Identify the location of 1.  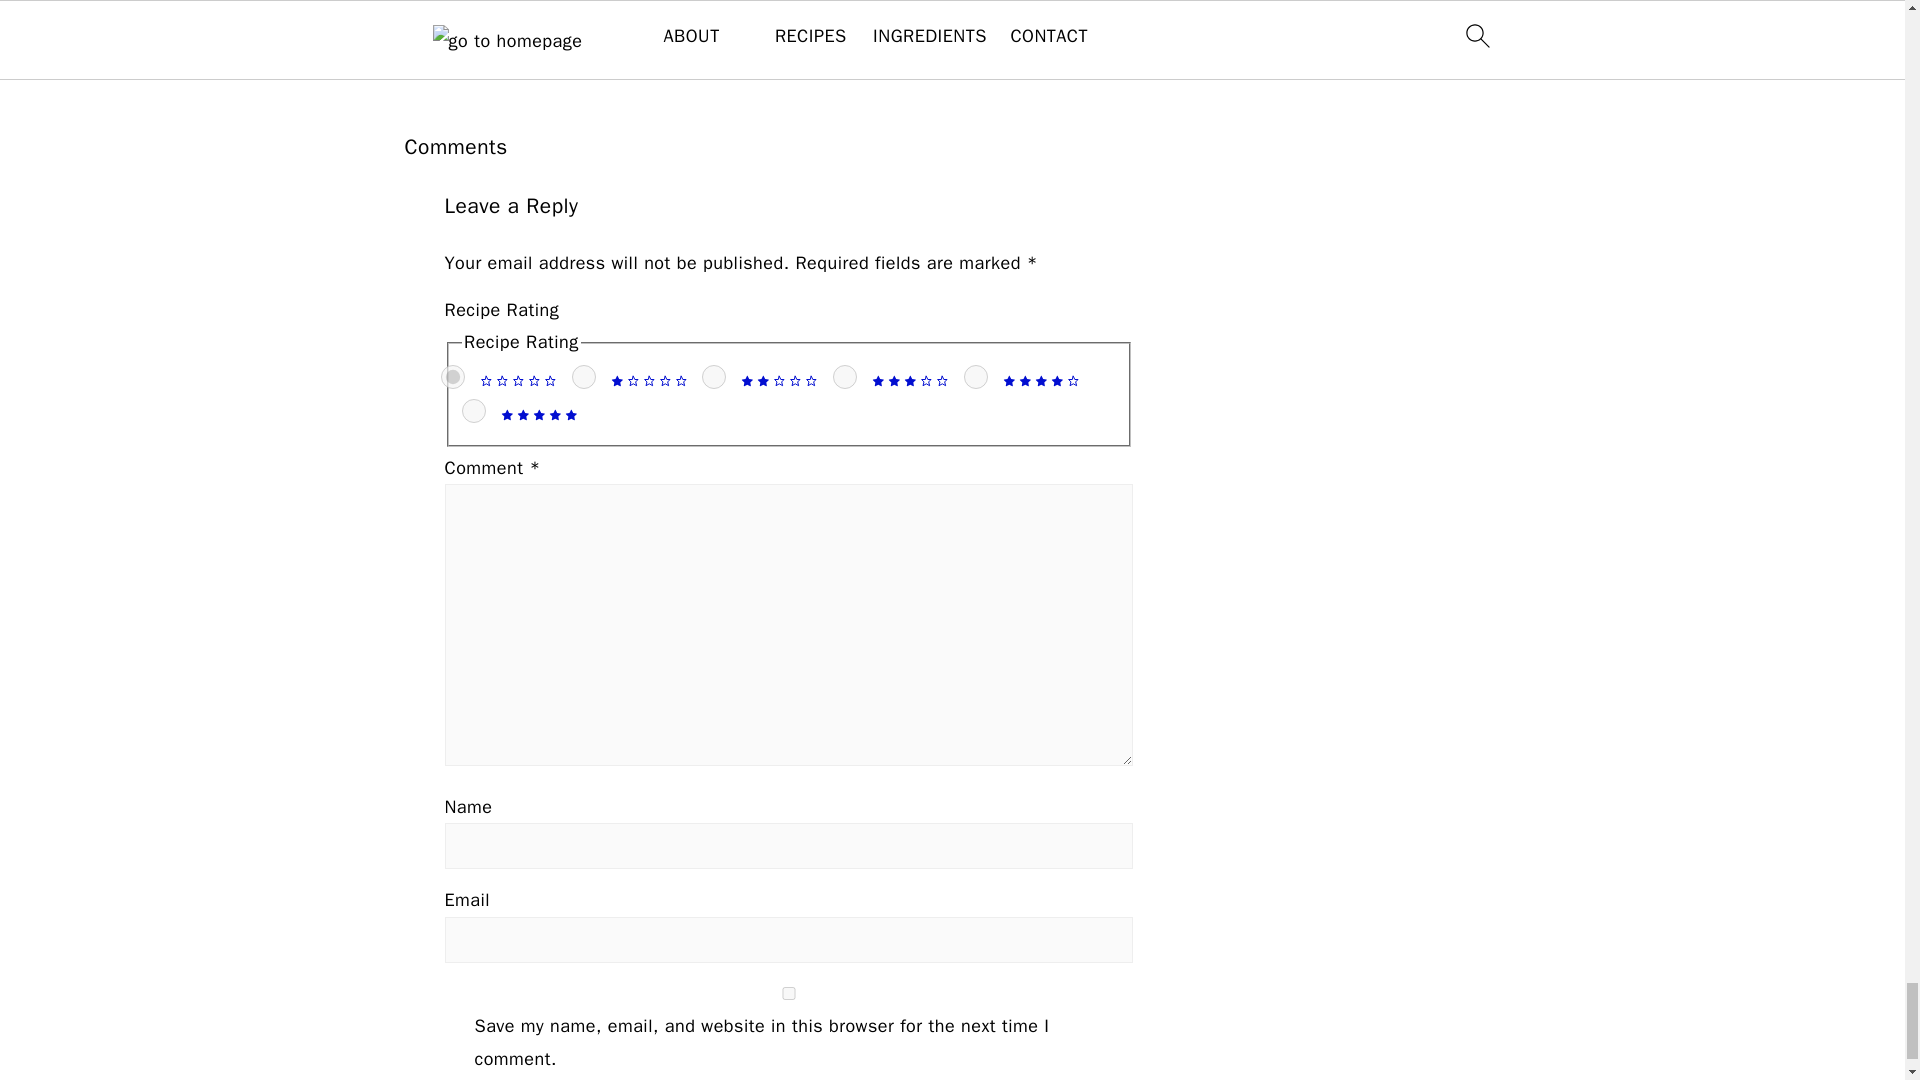
(584, 376).